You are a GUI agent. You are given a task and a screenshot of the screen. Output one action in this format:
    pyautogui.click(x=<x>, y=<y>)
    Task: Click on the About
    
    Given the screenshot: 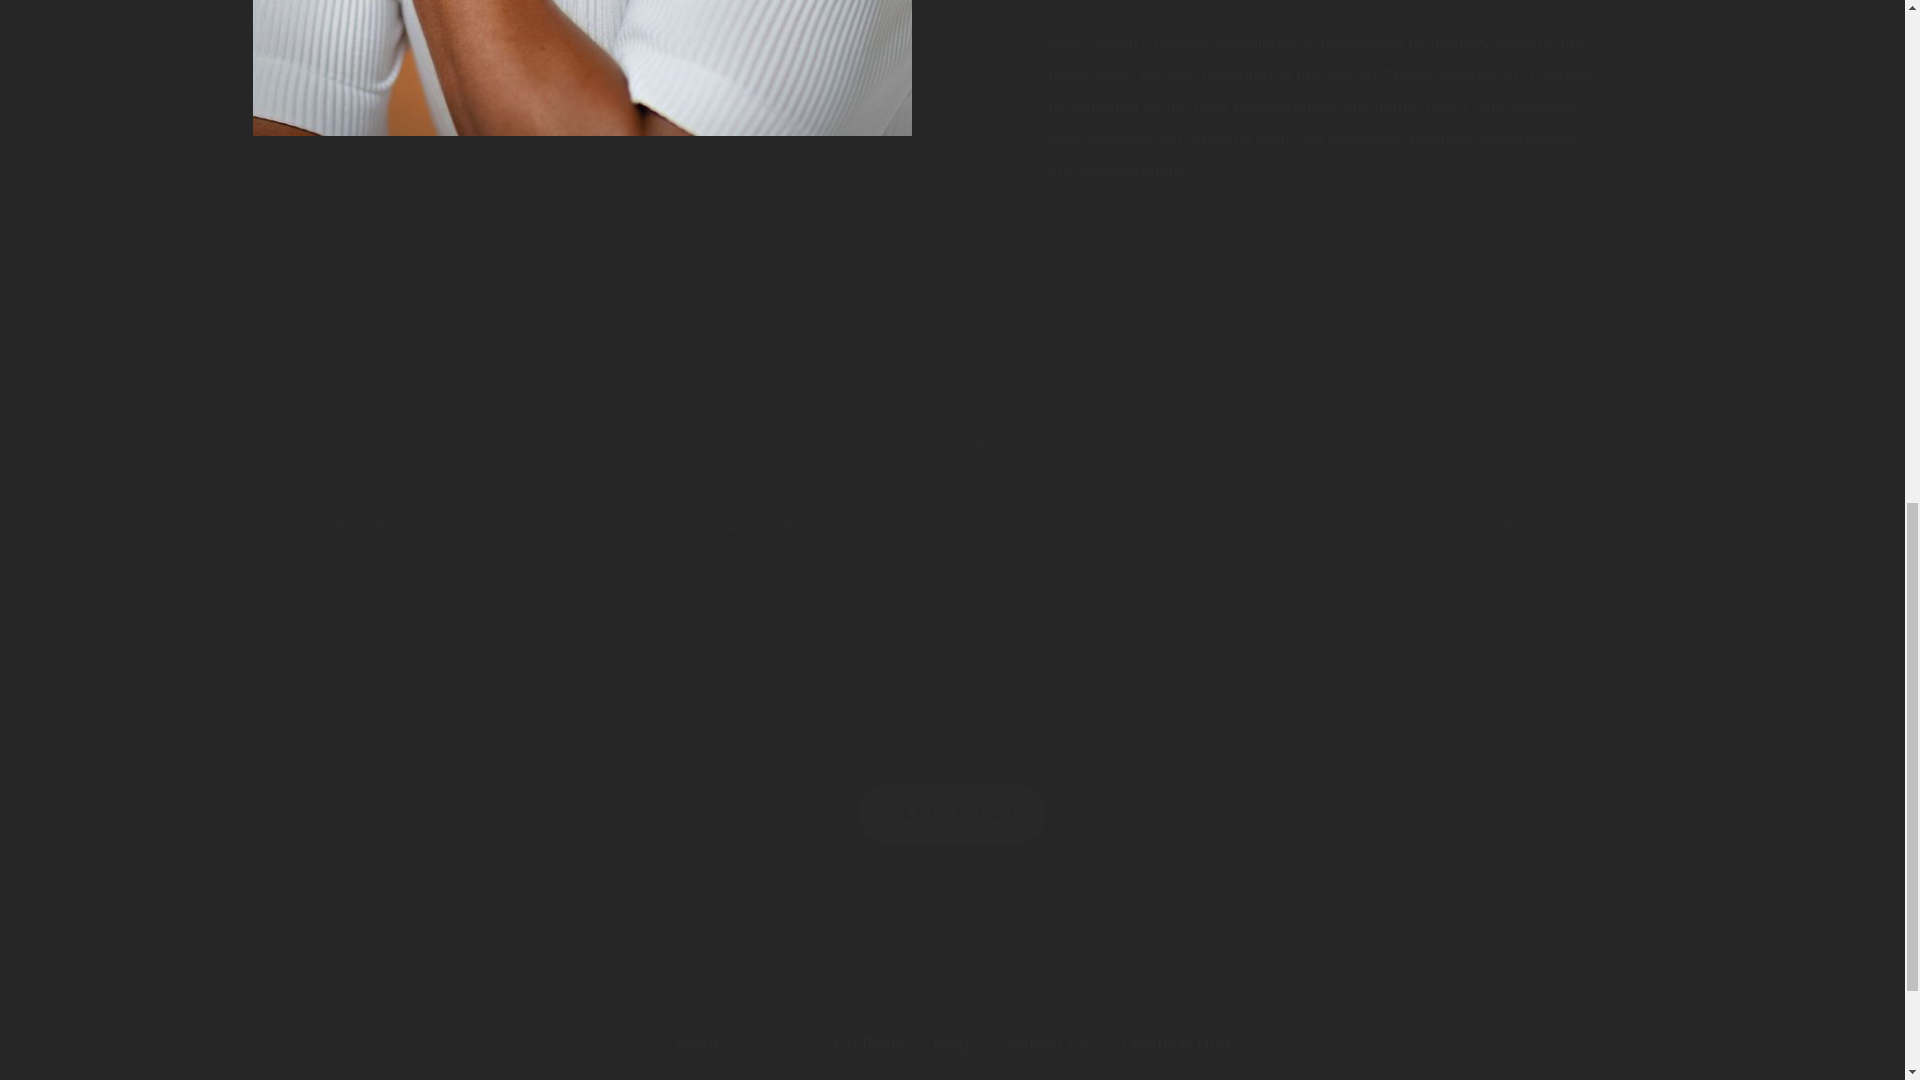 What is the action you would take?
    pyautogui.click(x=778, y=1044)
    